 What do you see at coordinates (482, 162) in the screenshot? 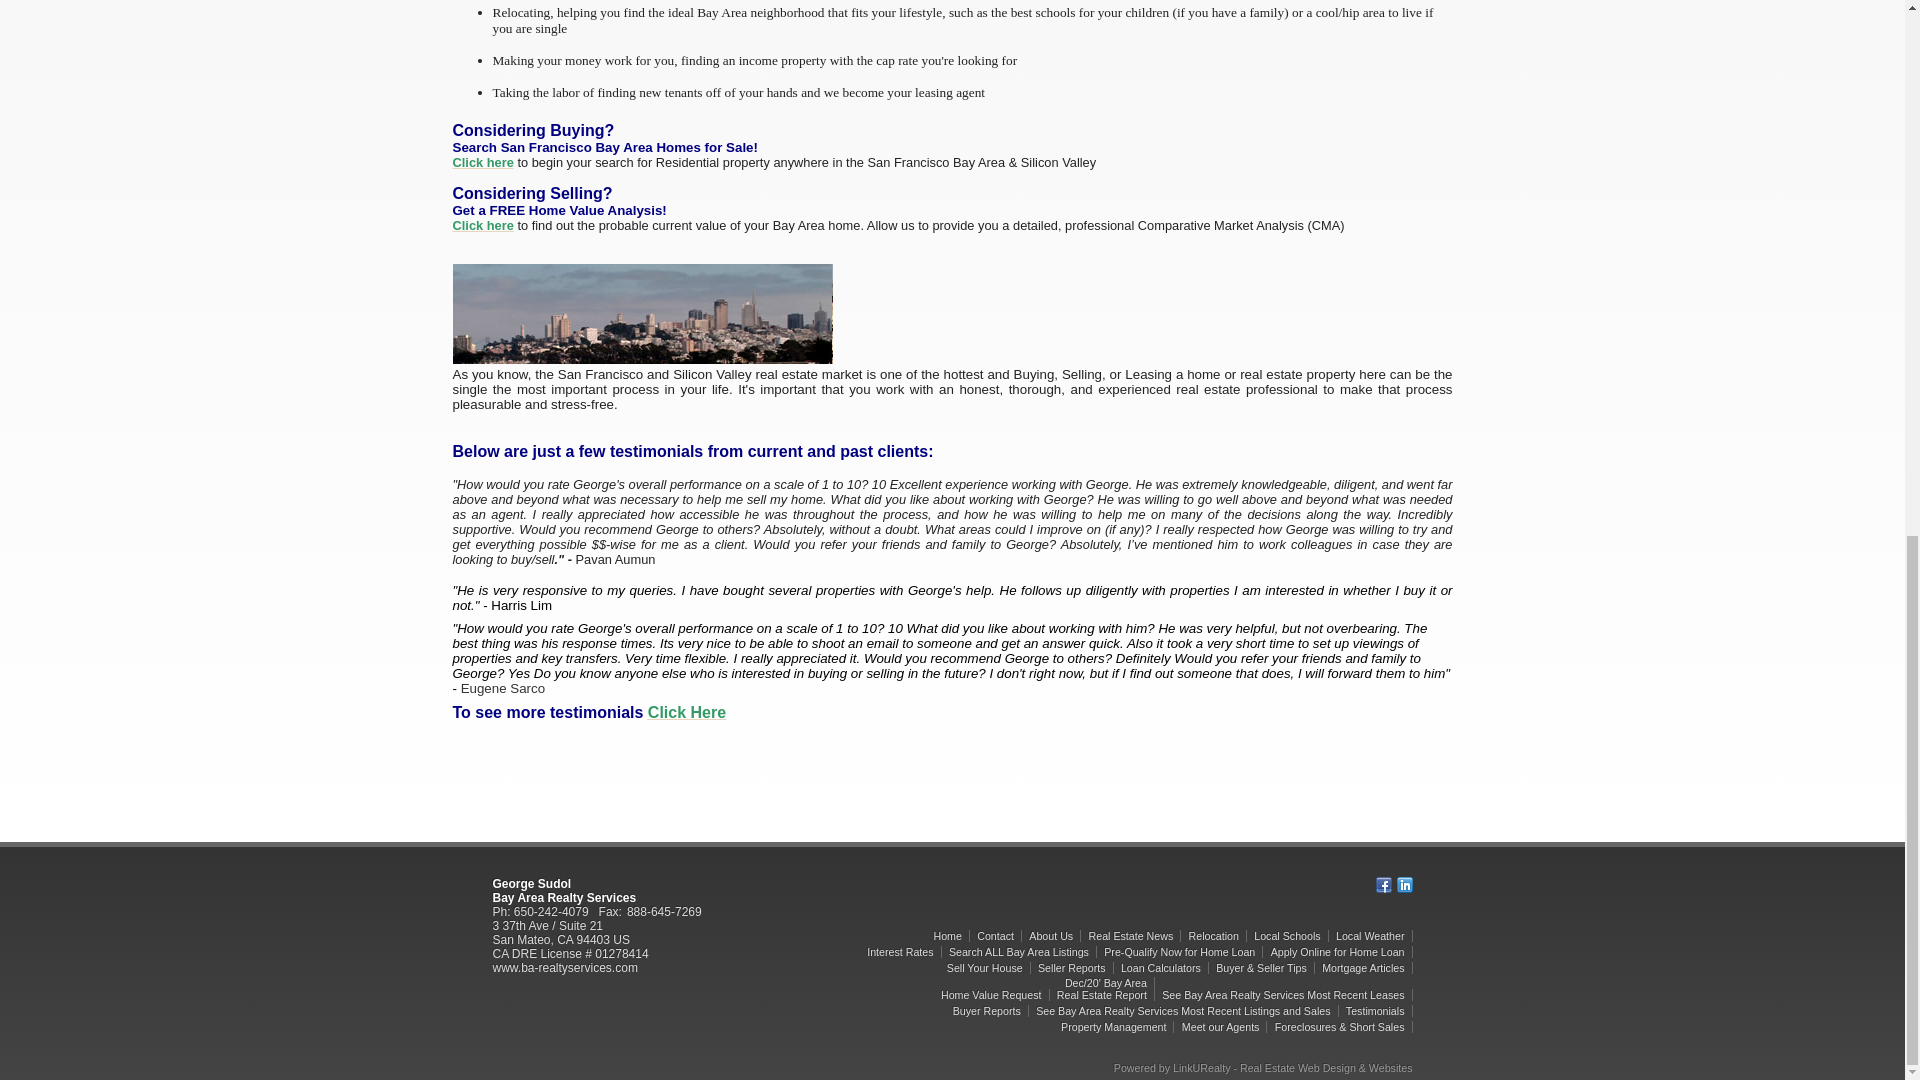
I see `Click here` at bounding box center [482, 162].